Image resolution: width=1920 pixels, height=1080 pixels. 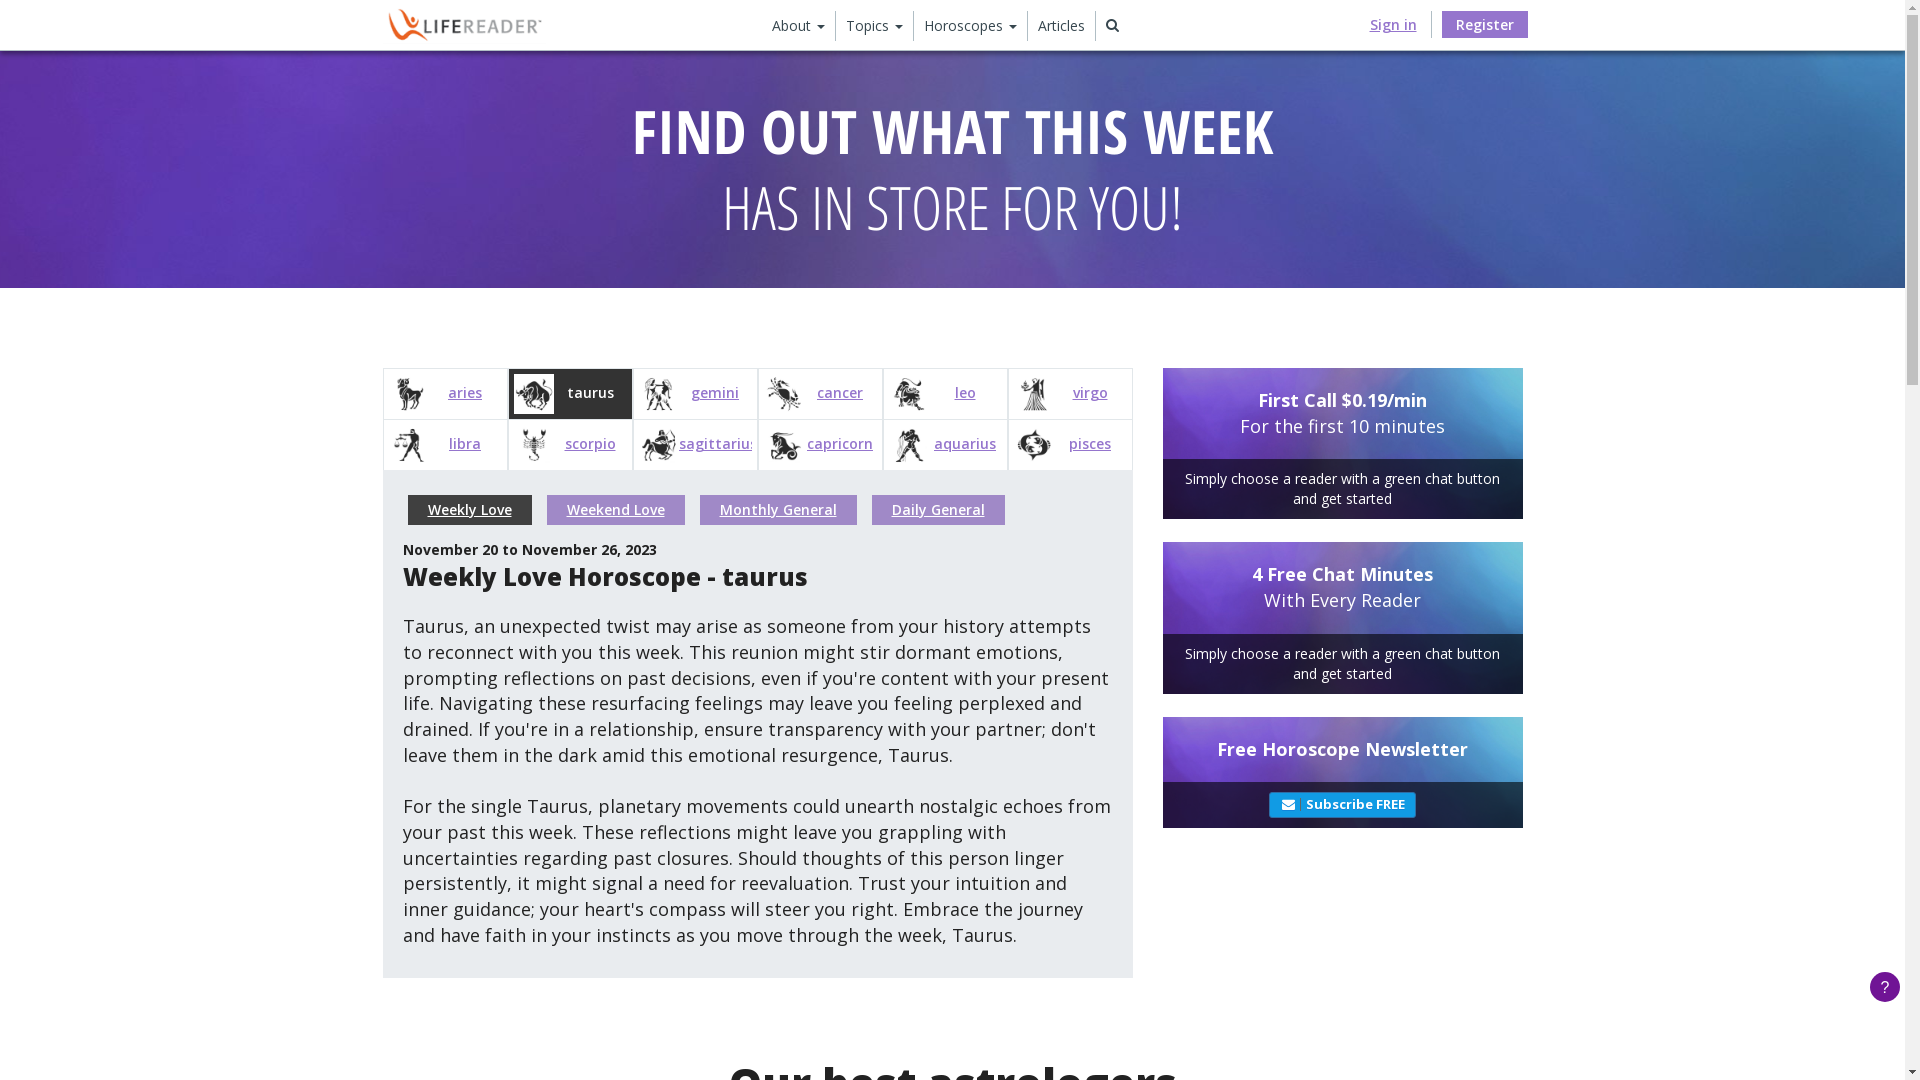 What do you see at coordinates (1062, 26) in the screenshot?
I see `Articles` at bounding box center [1062, 26].